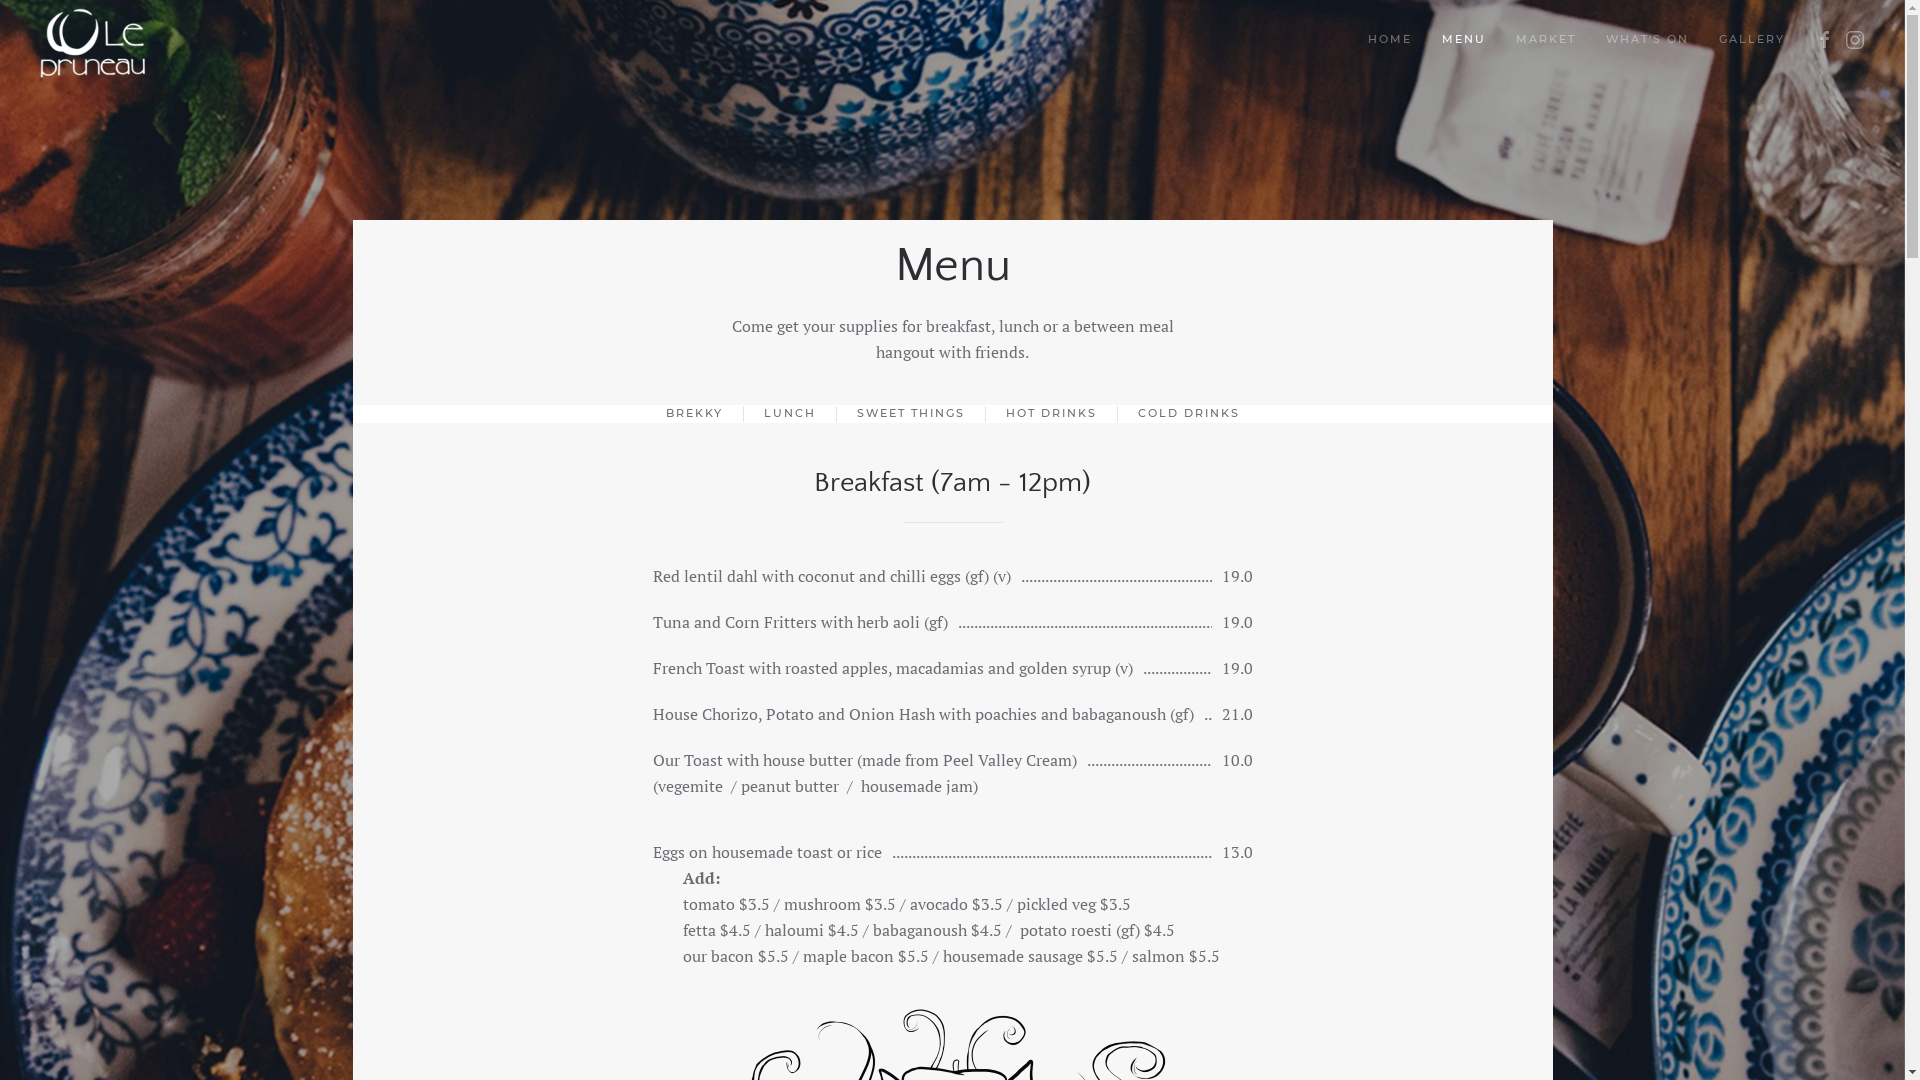  What do you see at coordinates (1546, 40) in the screenshot?
I see `MARKET` at bounding box center [1546, 40].